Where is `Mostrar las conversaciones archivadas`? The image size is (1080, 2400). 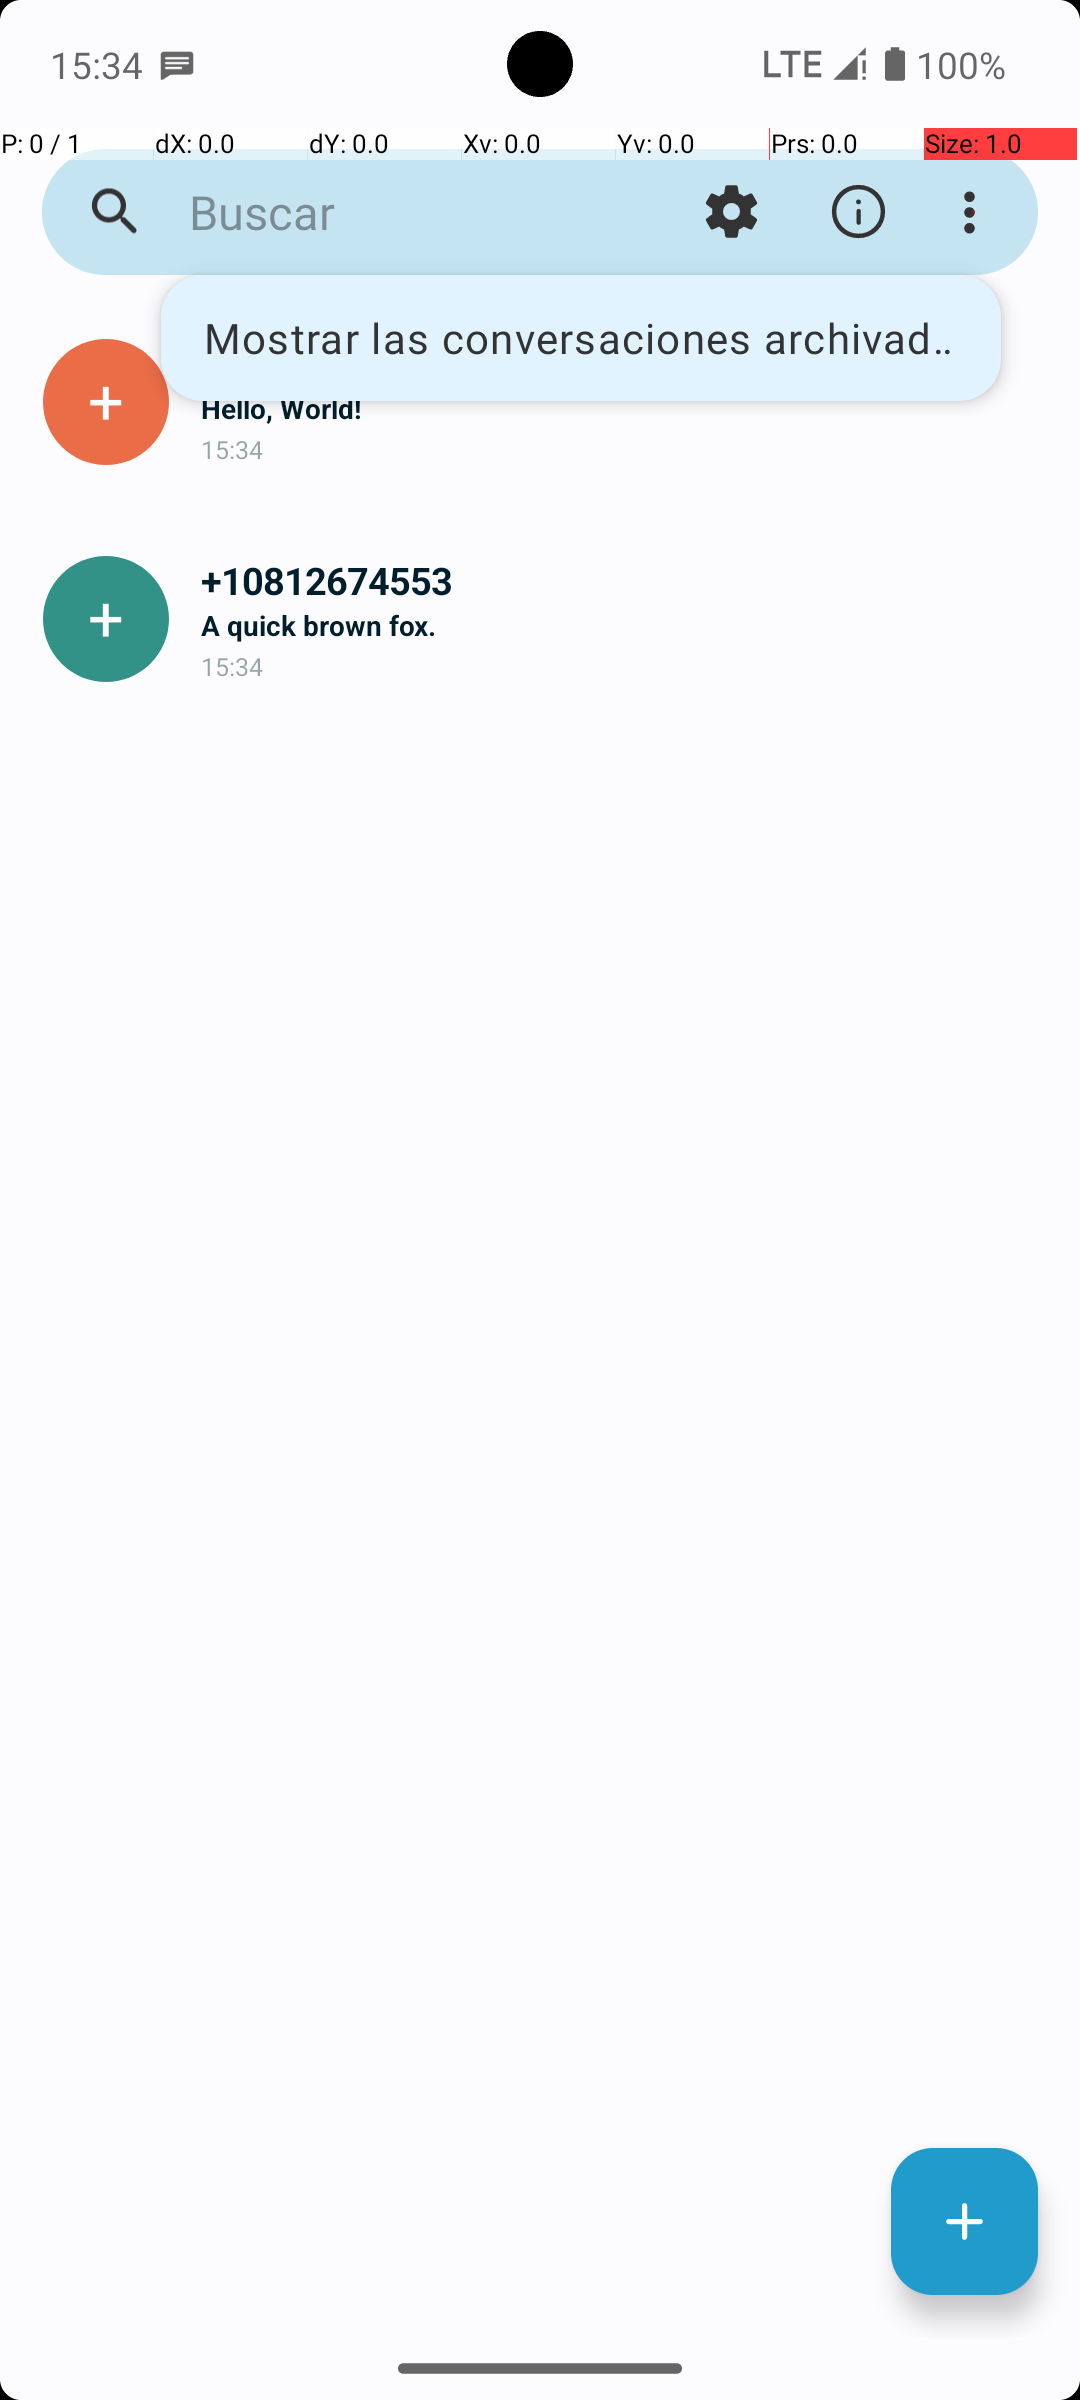
Mostrar las conversaciones archivadas is located at coordinates (581, 338).